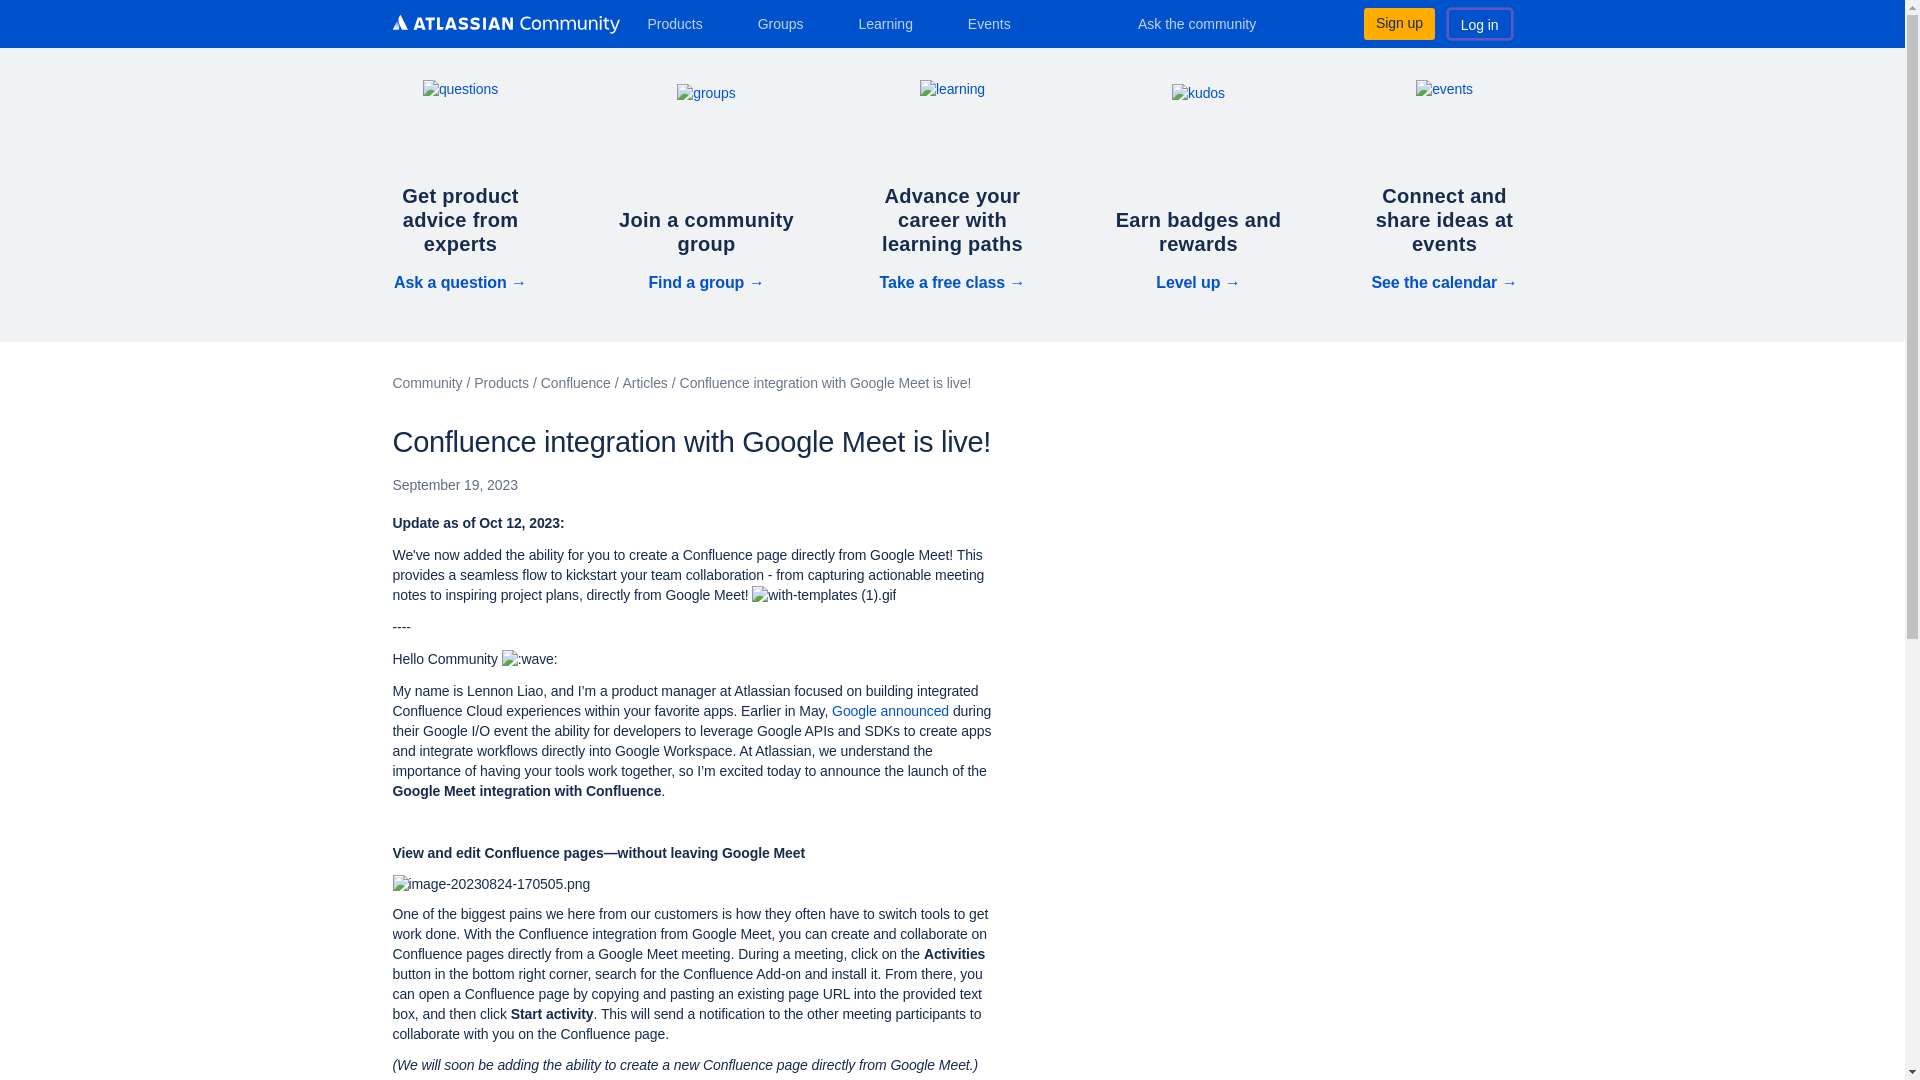  Describe the element at coordinates (997, 23) in the screenshot. I see `Events` at that location.